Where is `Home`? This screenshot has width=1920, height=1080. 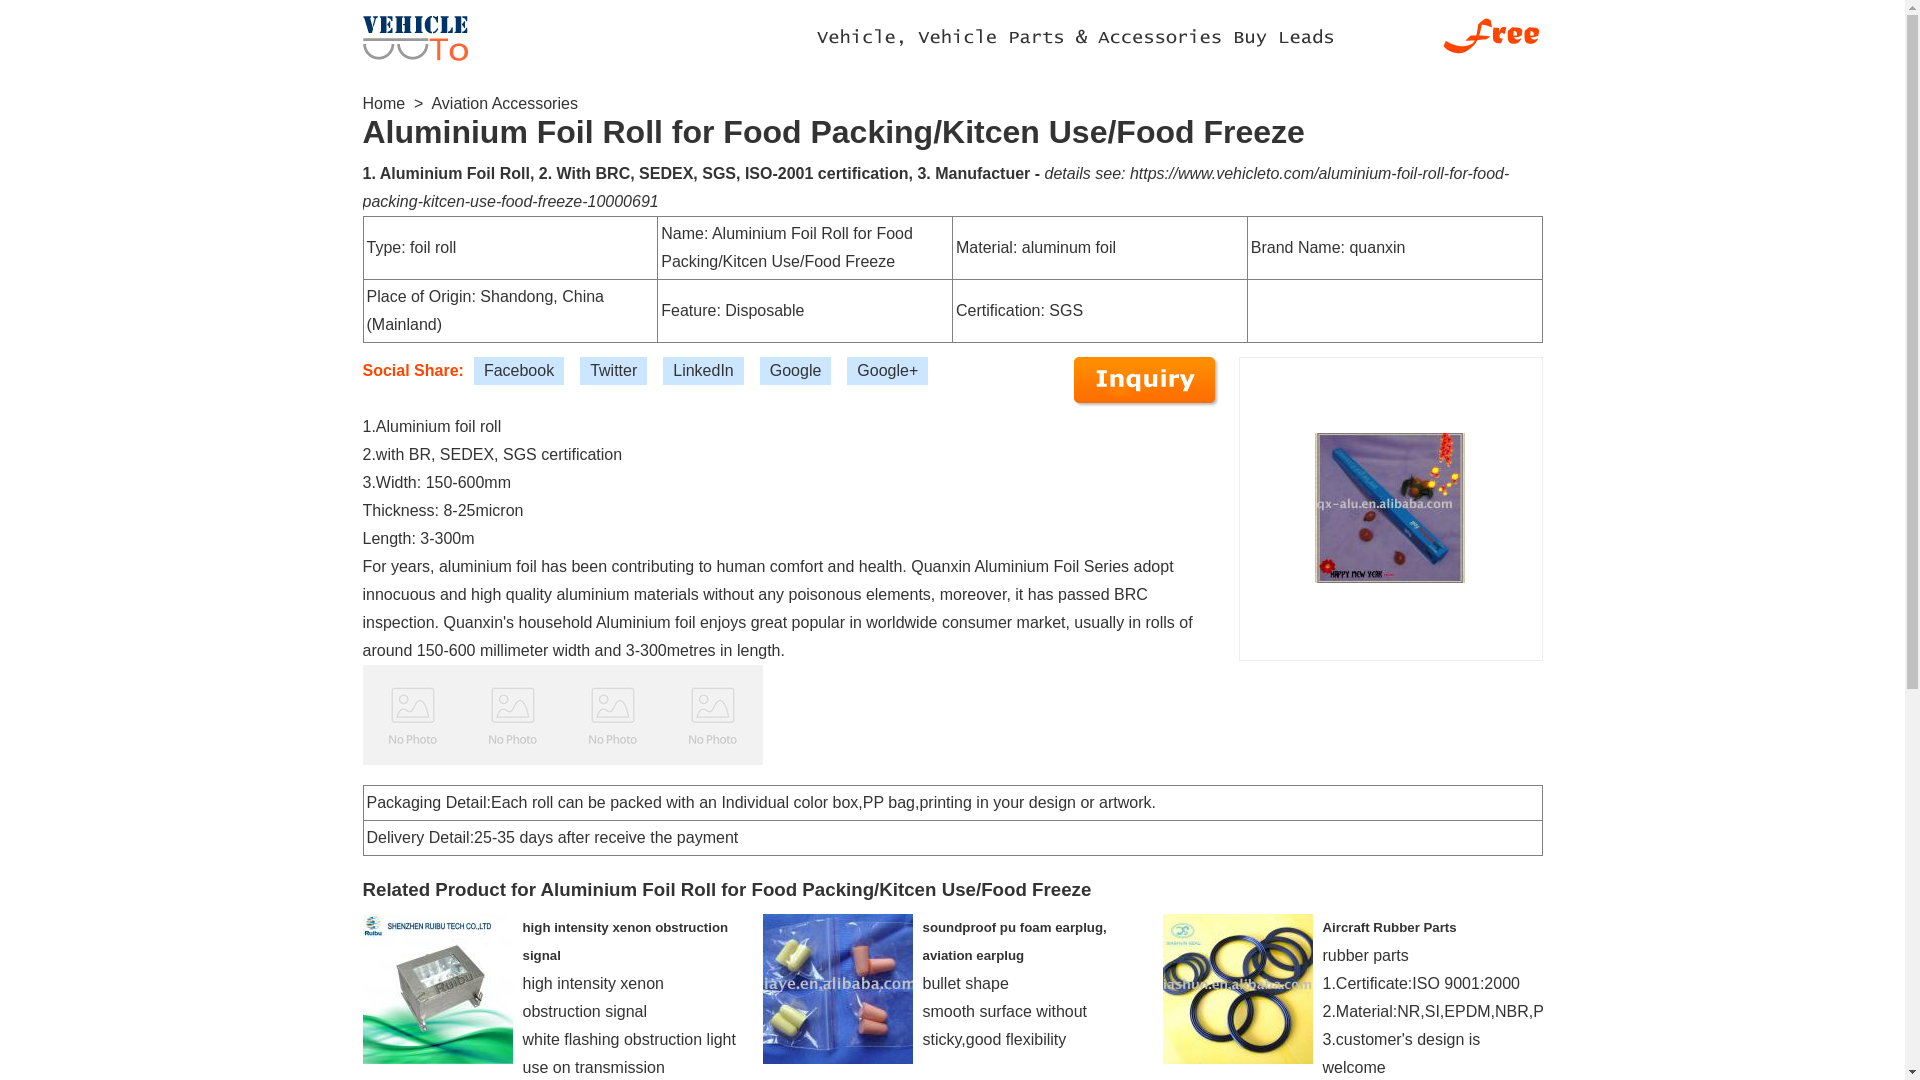 Home is located at coordinates (384, 104).